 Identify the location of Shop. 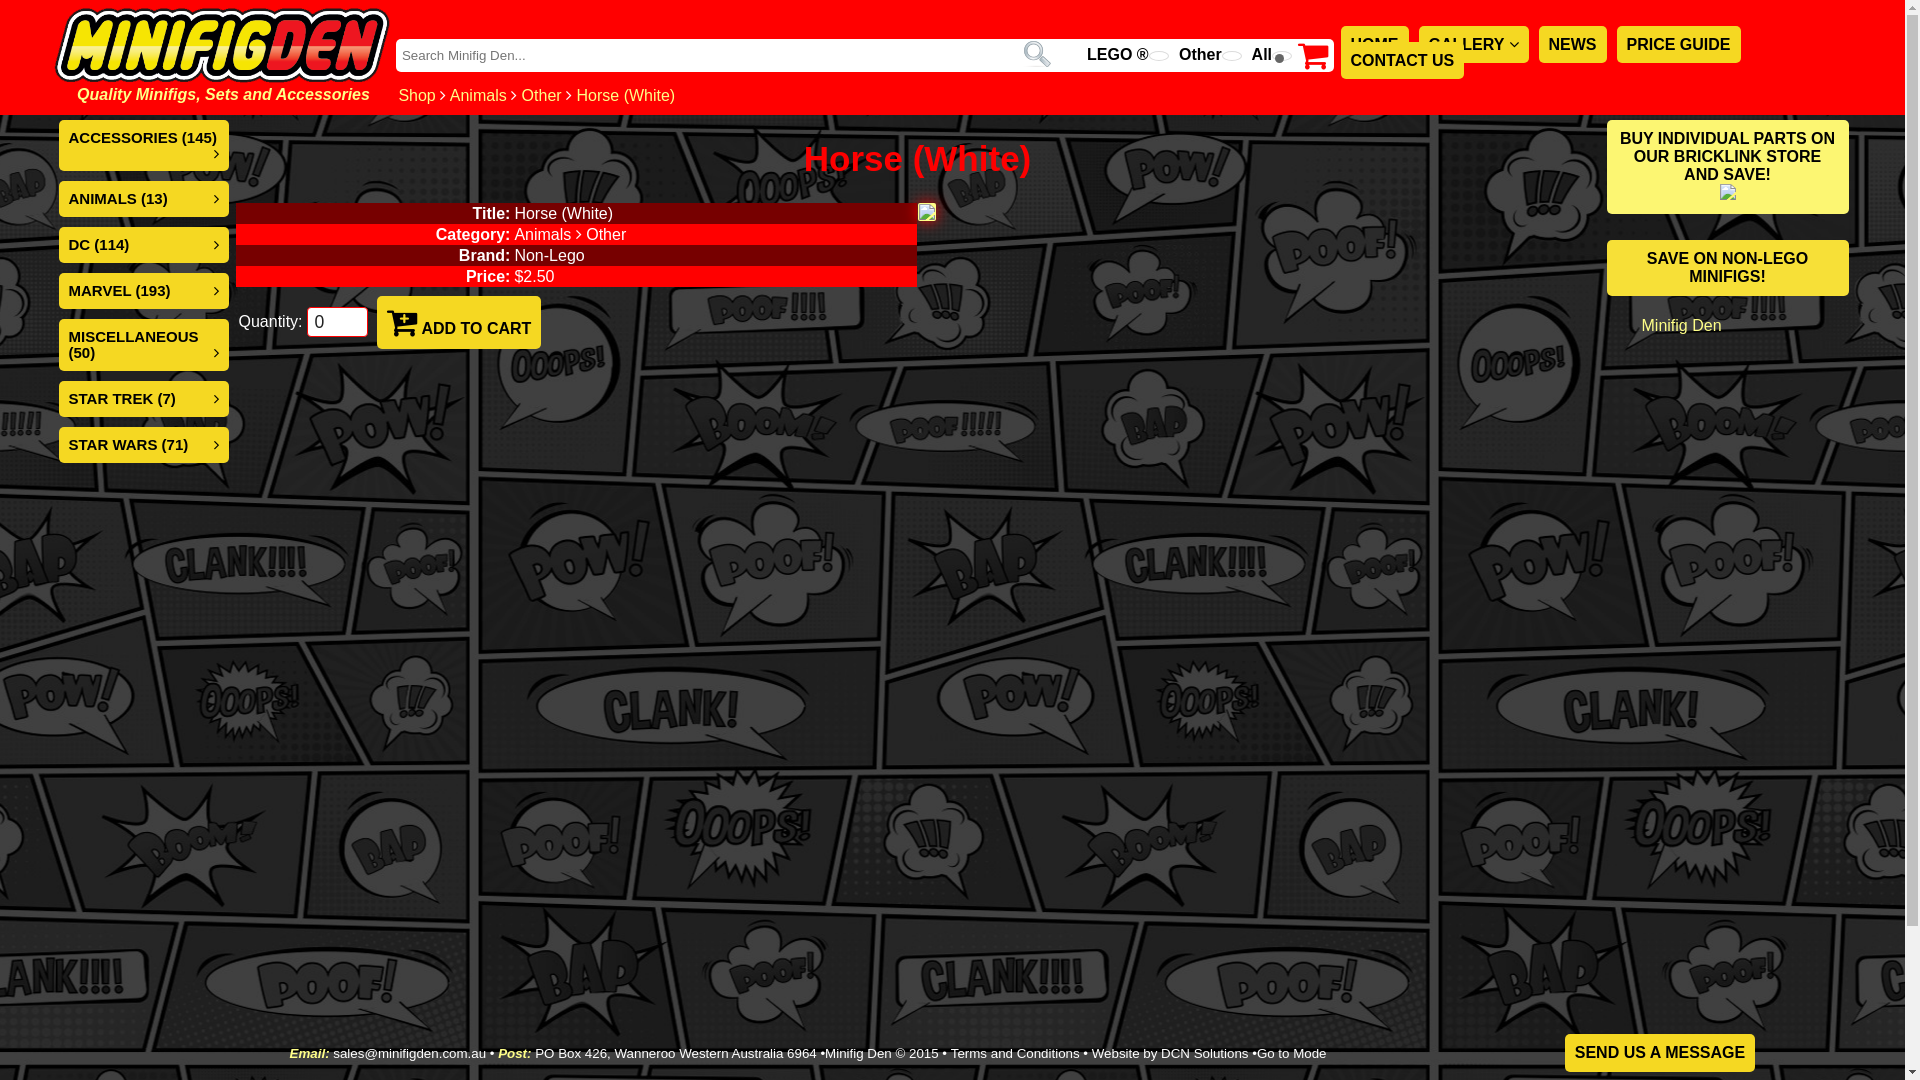
(416, 96).